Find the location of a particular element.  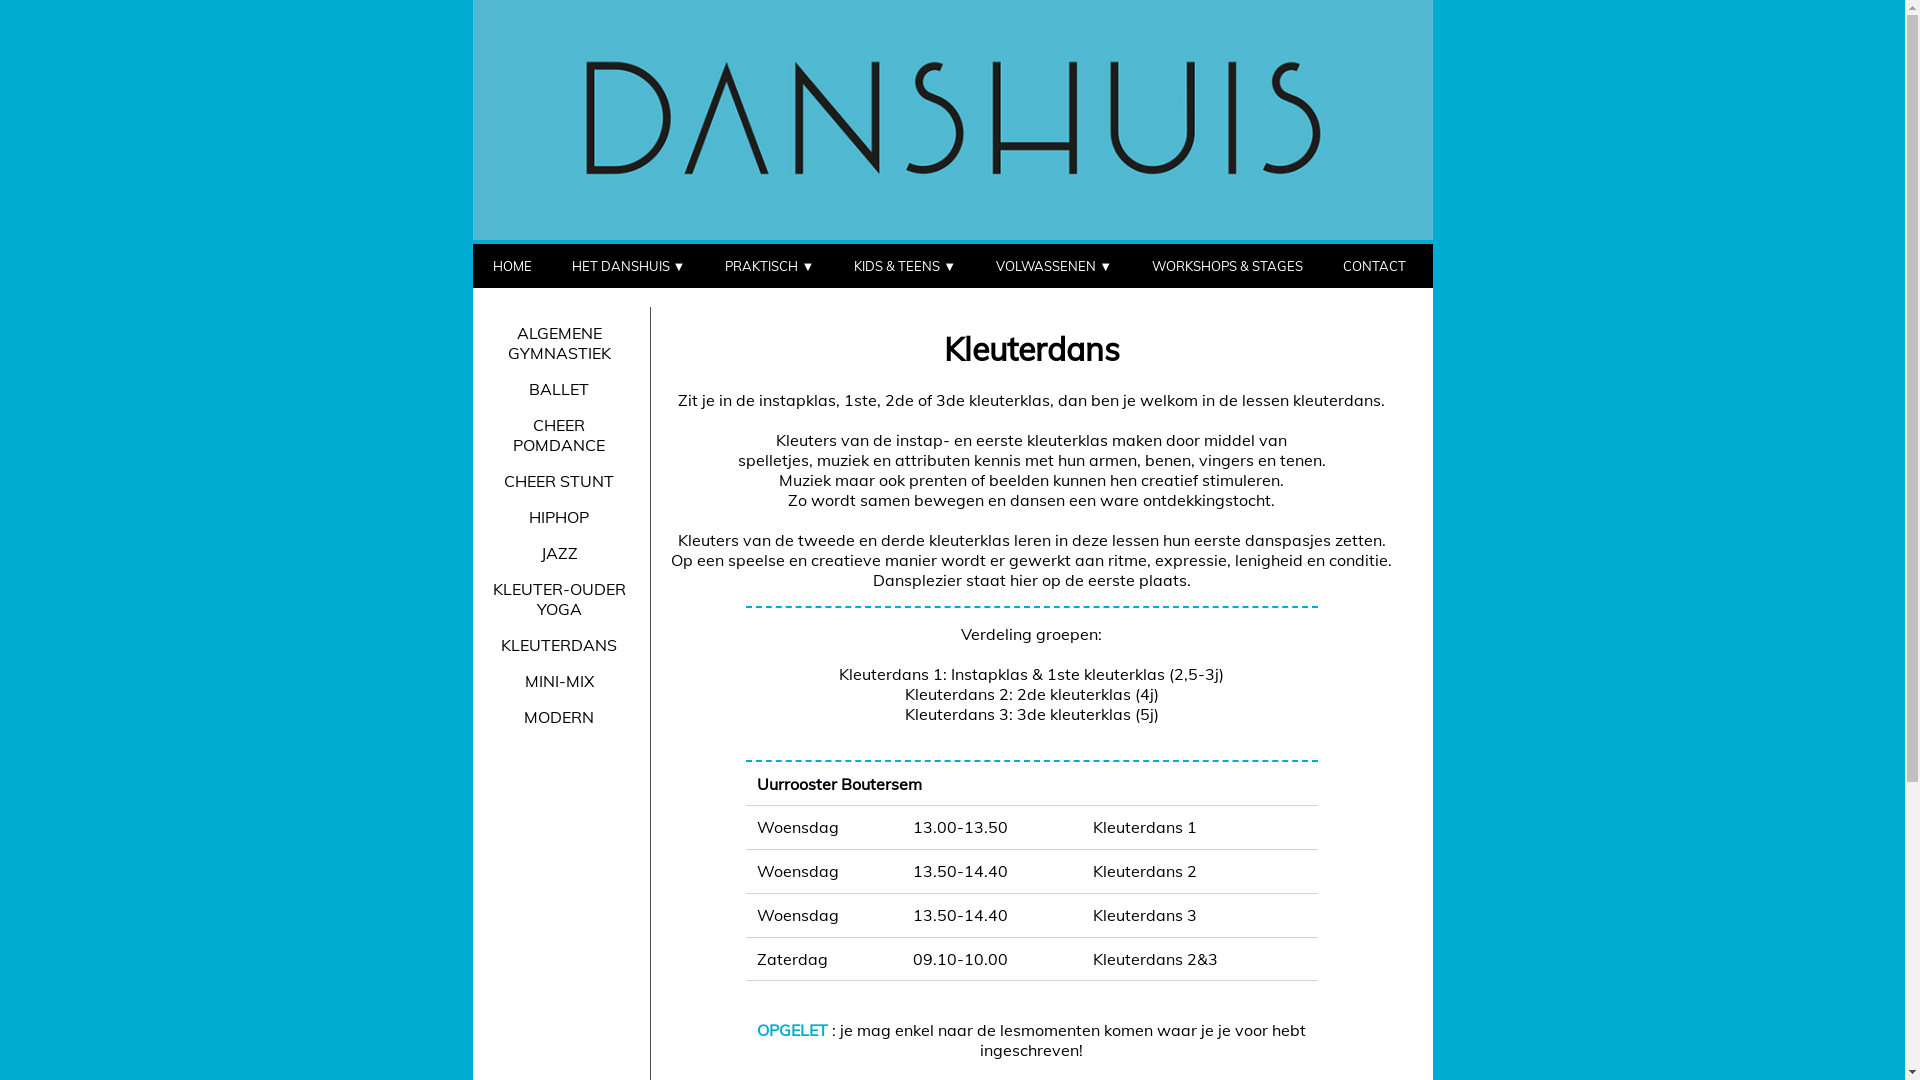

BALLET is located at coordinates (559, 389).